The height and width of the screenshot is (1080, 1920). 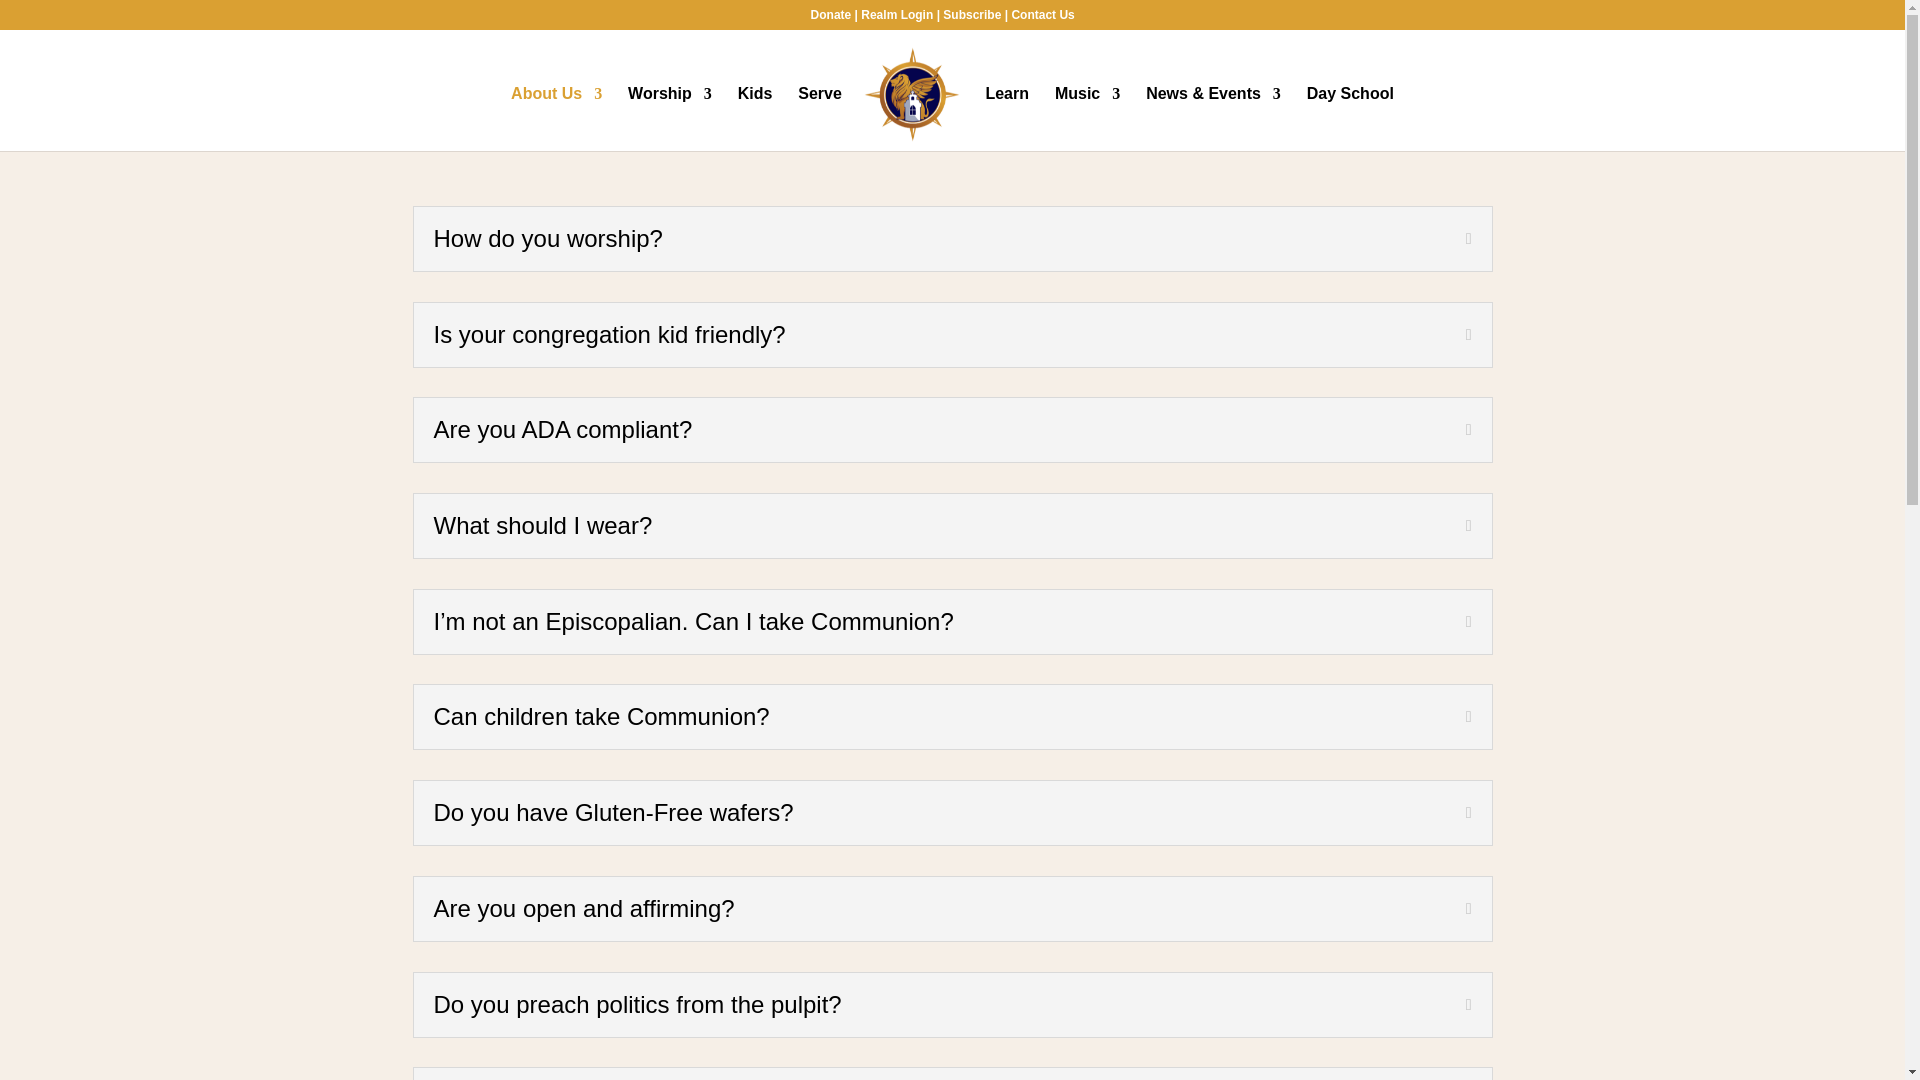 I want to click on Day School, so click(x=1350, y=119).